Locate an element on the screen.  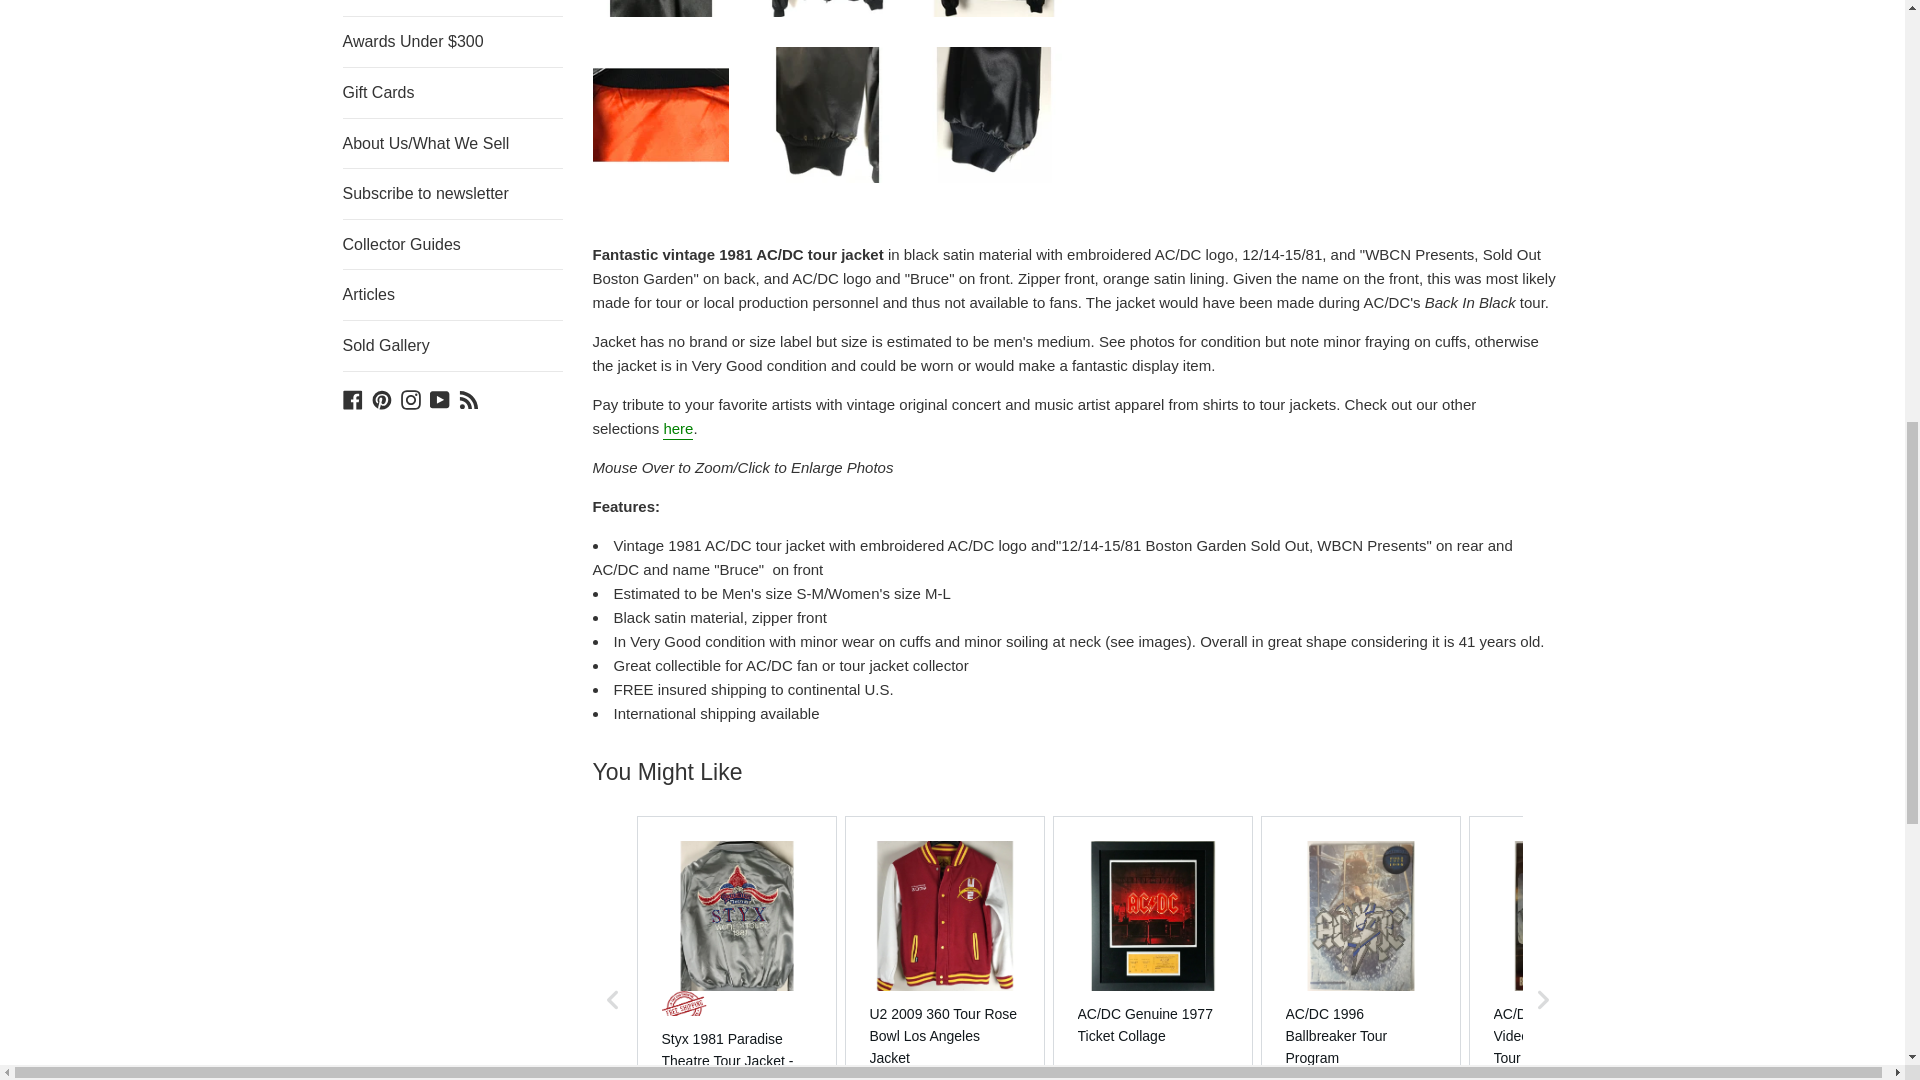
MusicGoldmine.com on YouTube is located at coordinates (440, 398).